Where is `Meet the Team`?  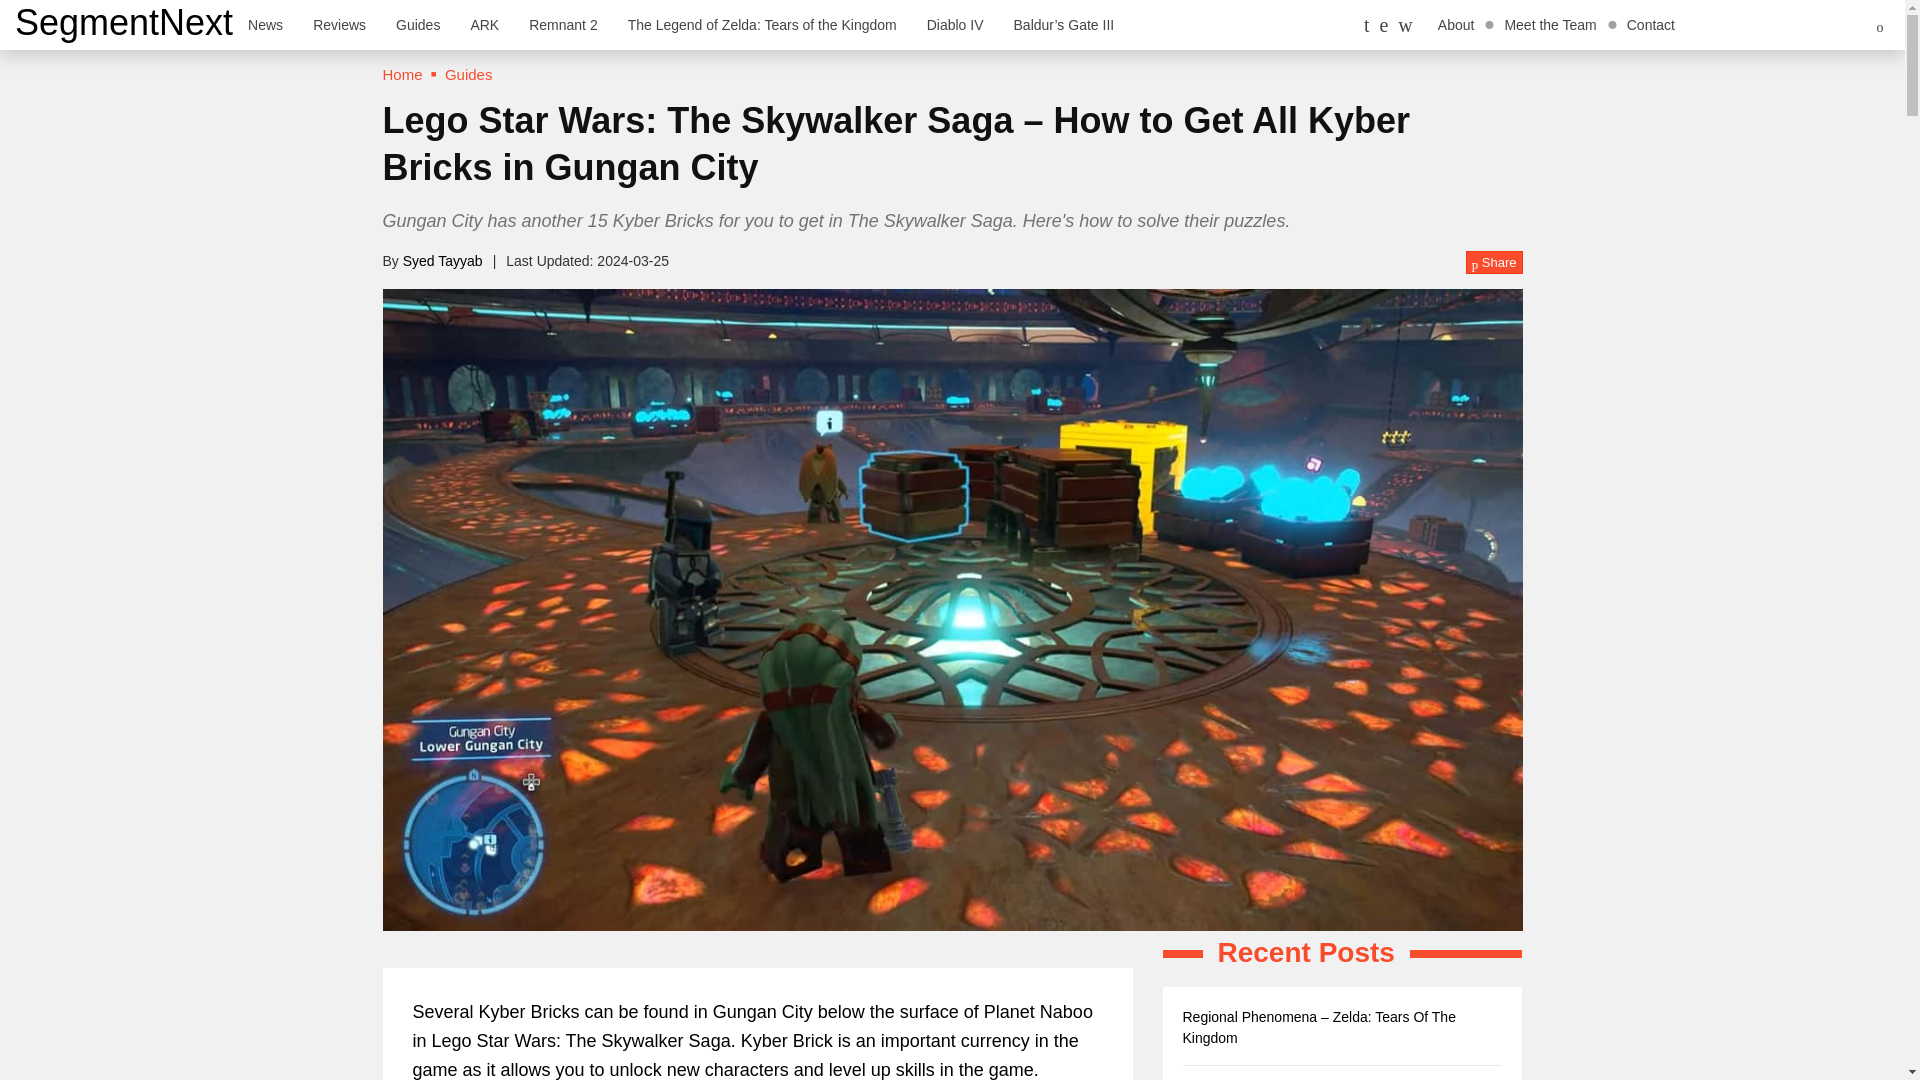
Meet the Team is located at coordinates (1550, 24).